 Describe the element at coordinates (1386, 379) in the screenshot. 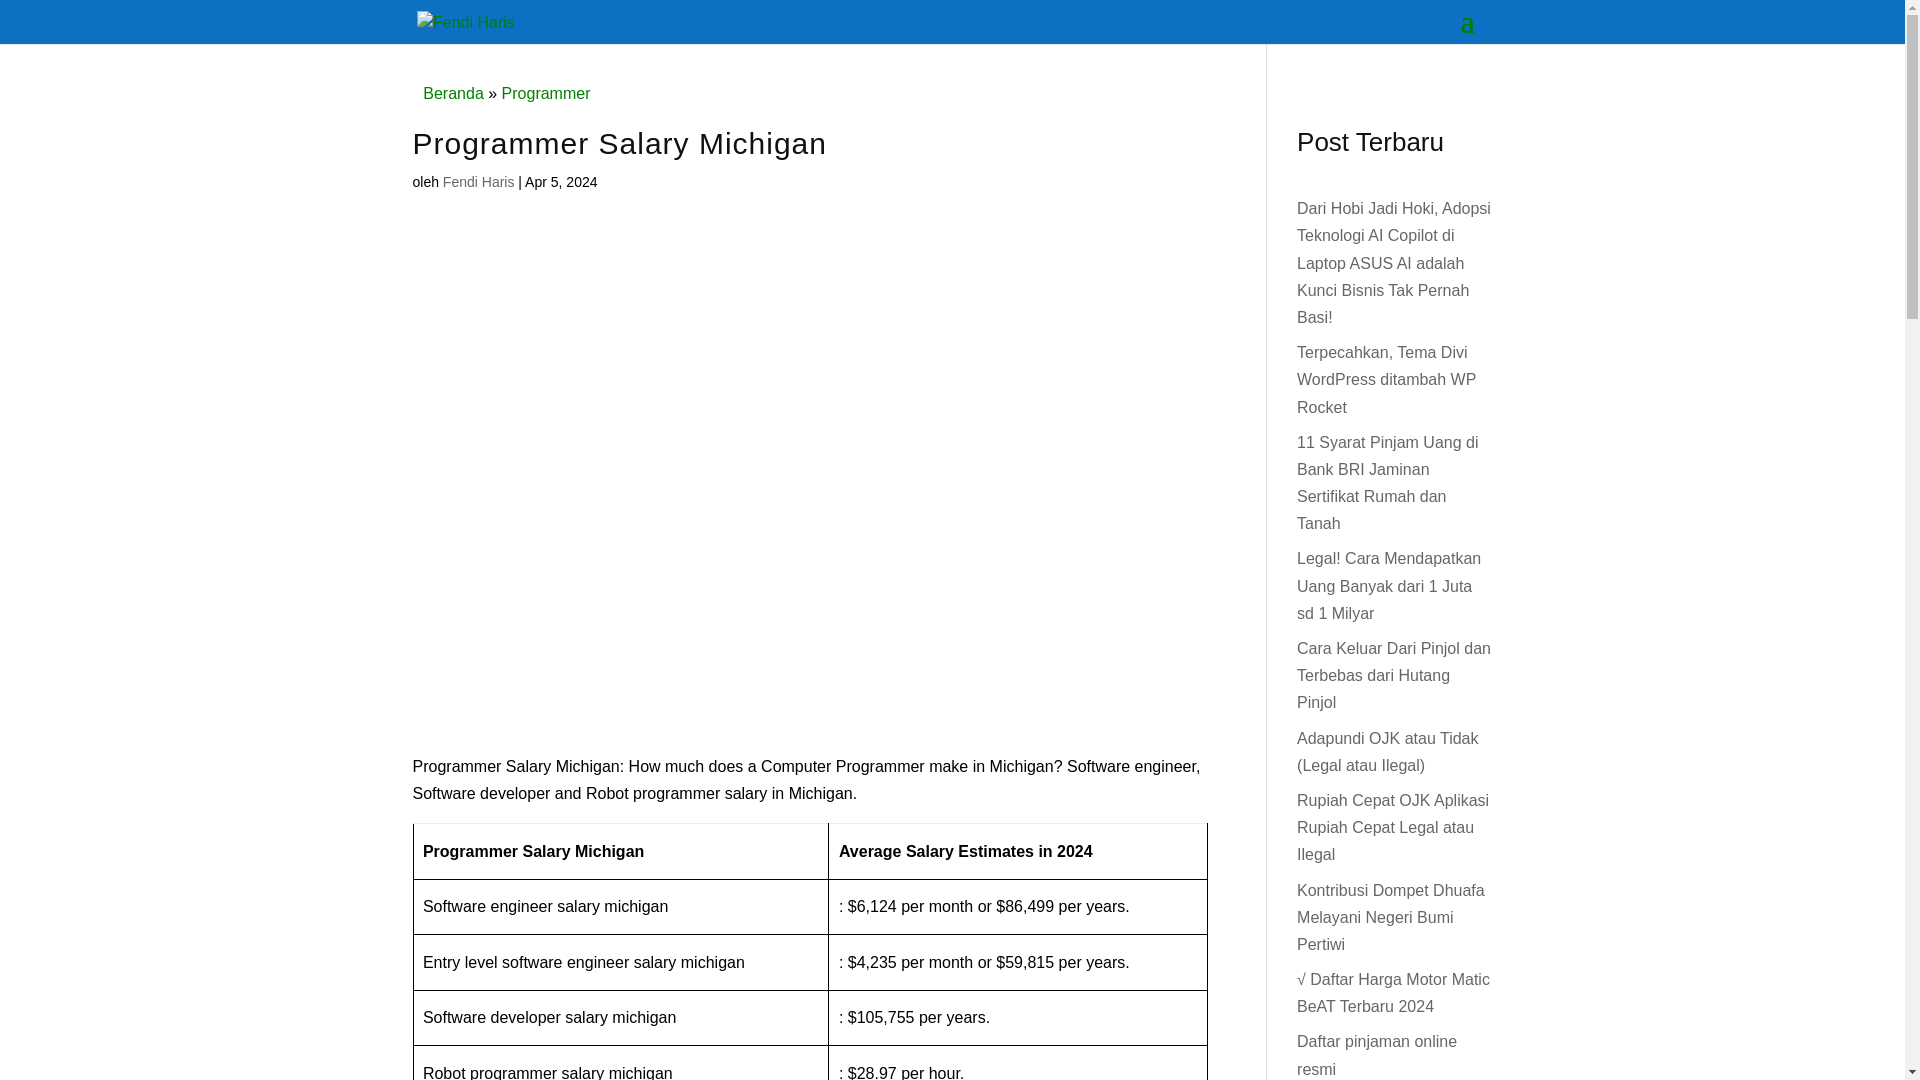

I see `Terpecahkan, Tema Divi WordPress ditambah WP Rocket` at that location.